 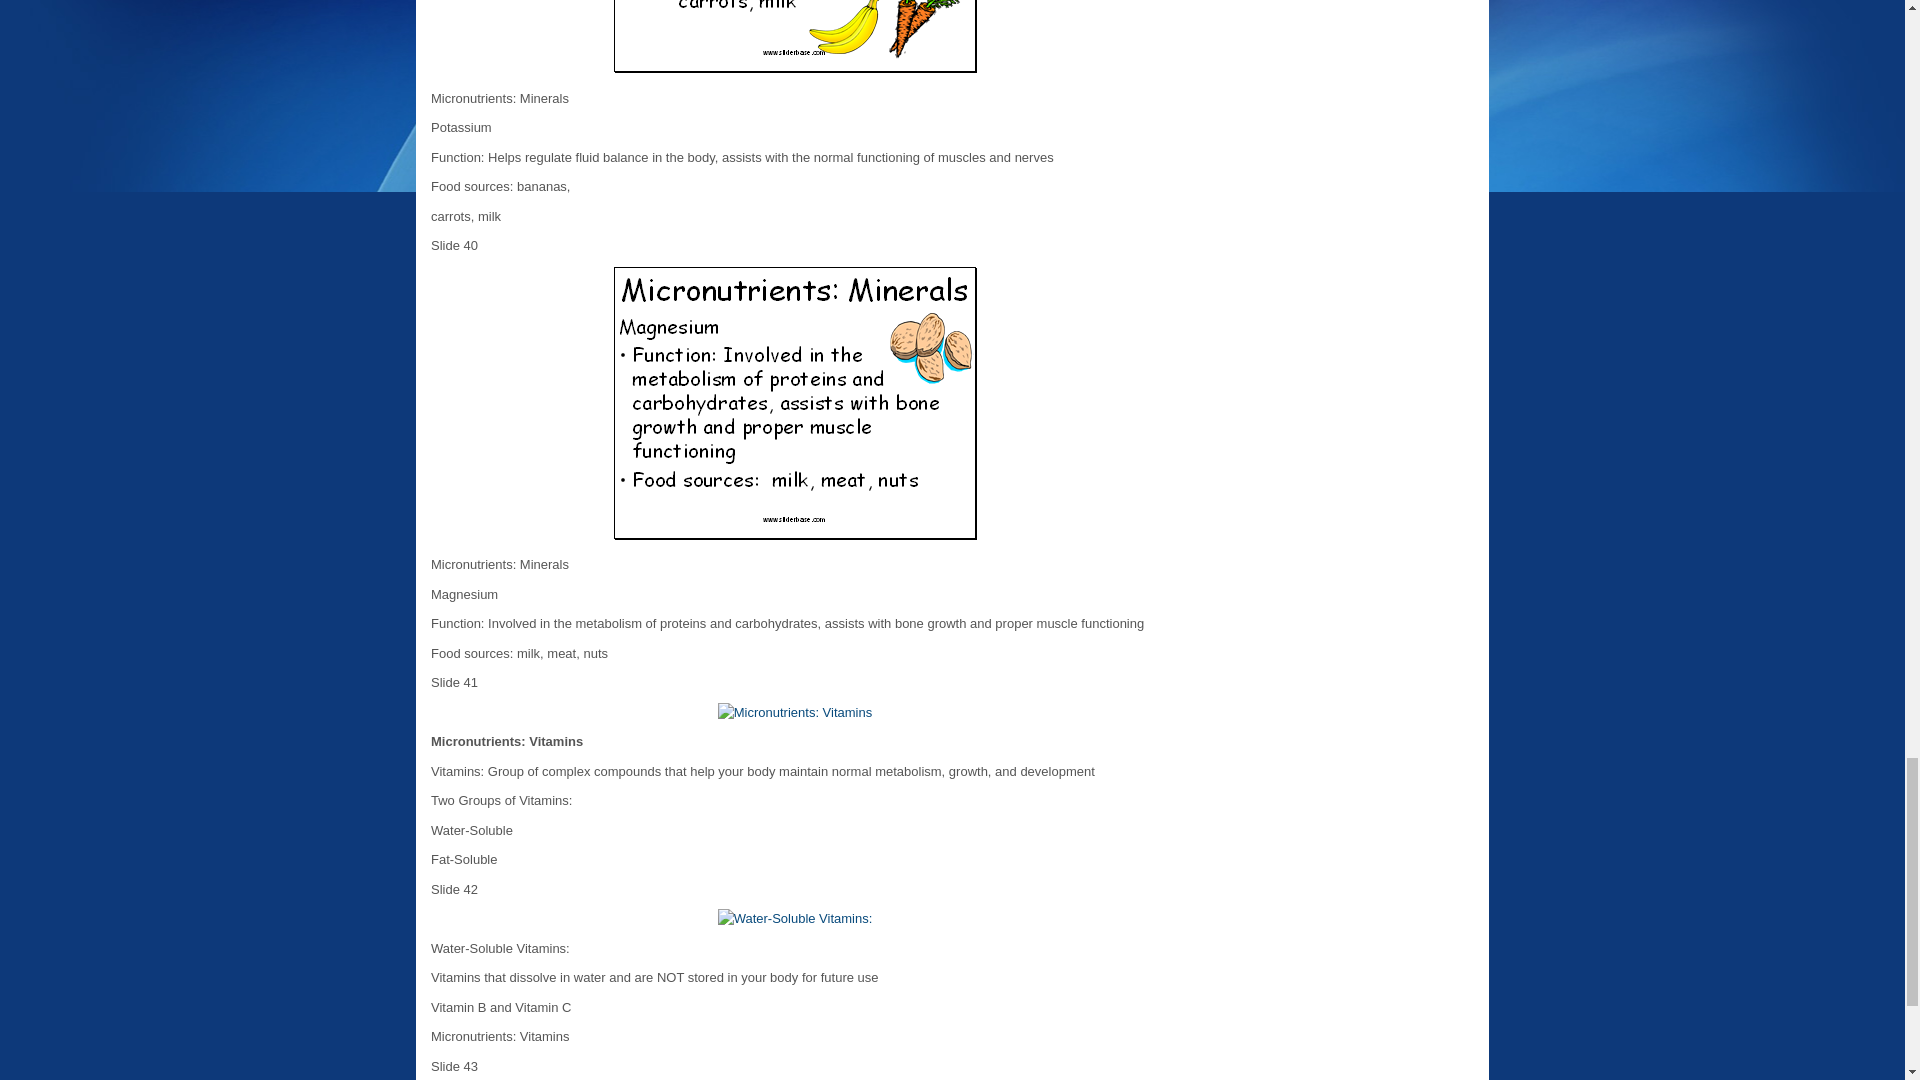 What do you see at coordinates (796, 918) in the screenshot?
I see `Water-Soluble Vitamins:` at bounding box center [796, 918].